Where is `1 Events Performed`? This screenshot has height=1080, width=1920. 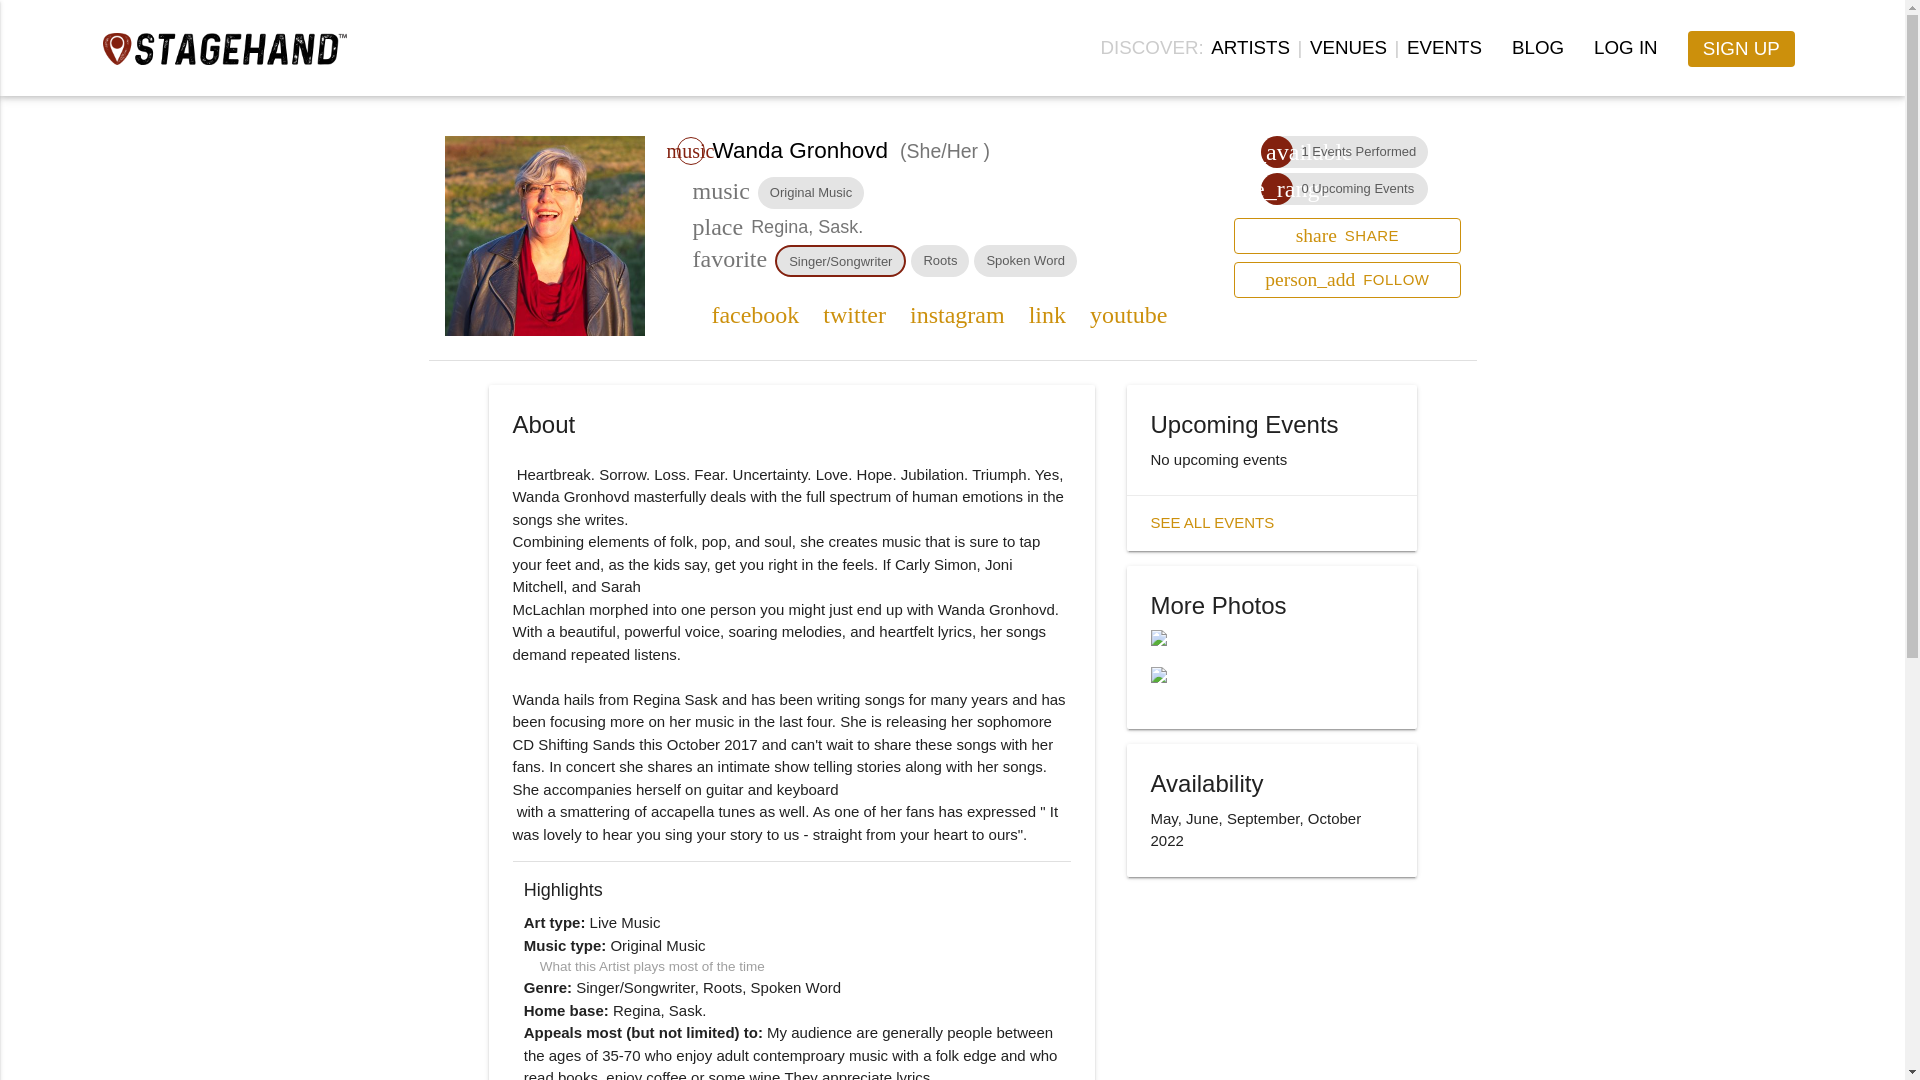 1 Events Performed is located at coordinates (1358, 150).